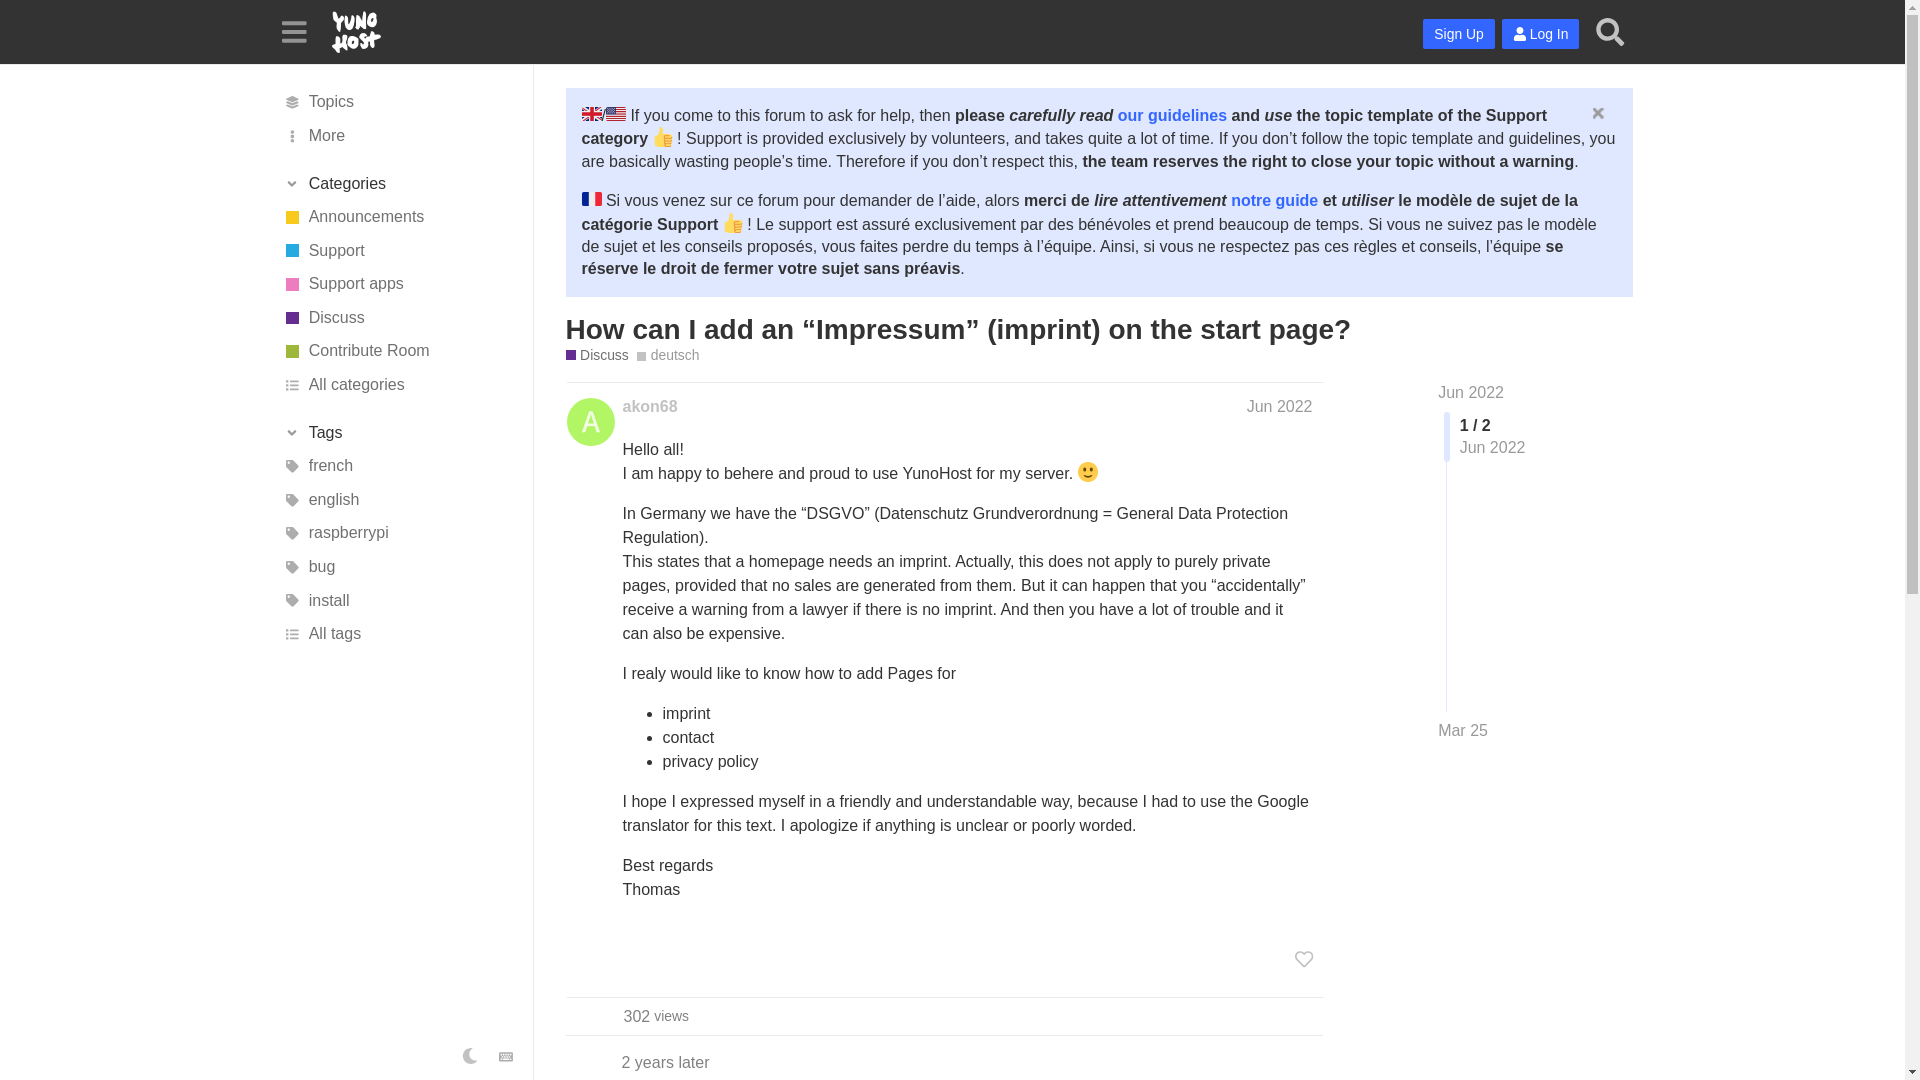 The width and height of the screenshot is (1920, 1080). What do you see at coordinates (668, 355) in the screenshot?
I see `deutsch` at bounding box center [668, 355].